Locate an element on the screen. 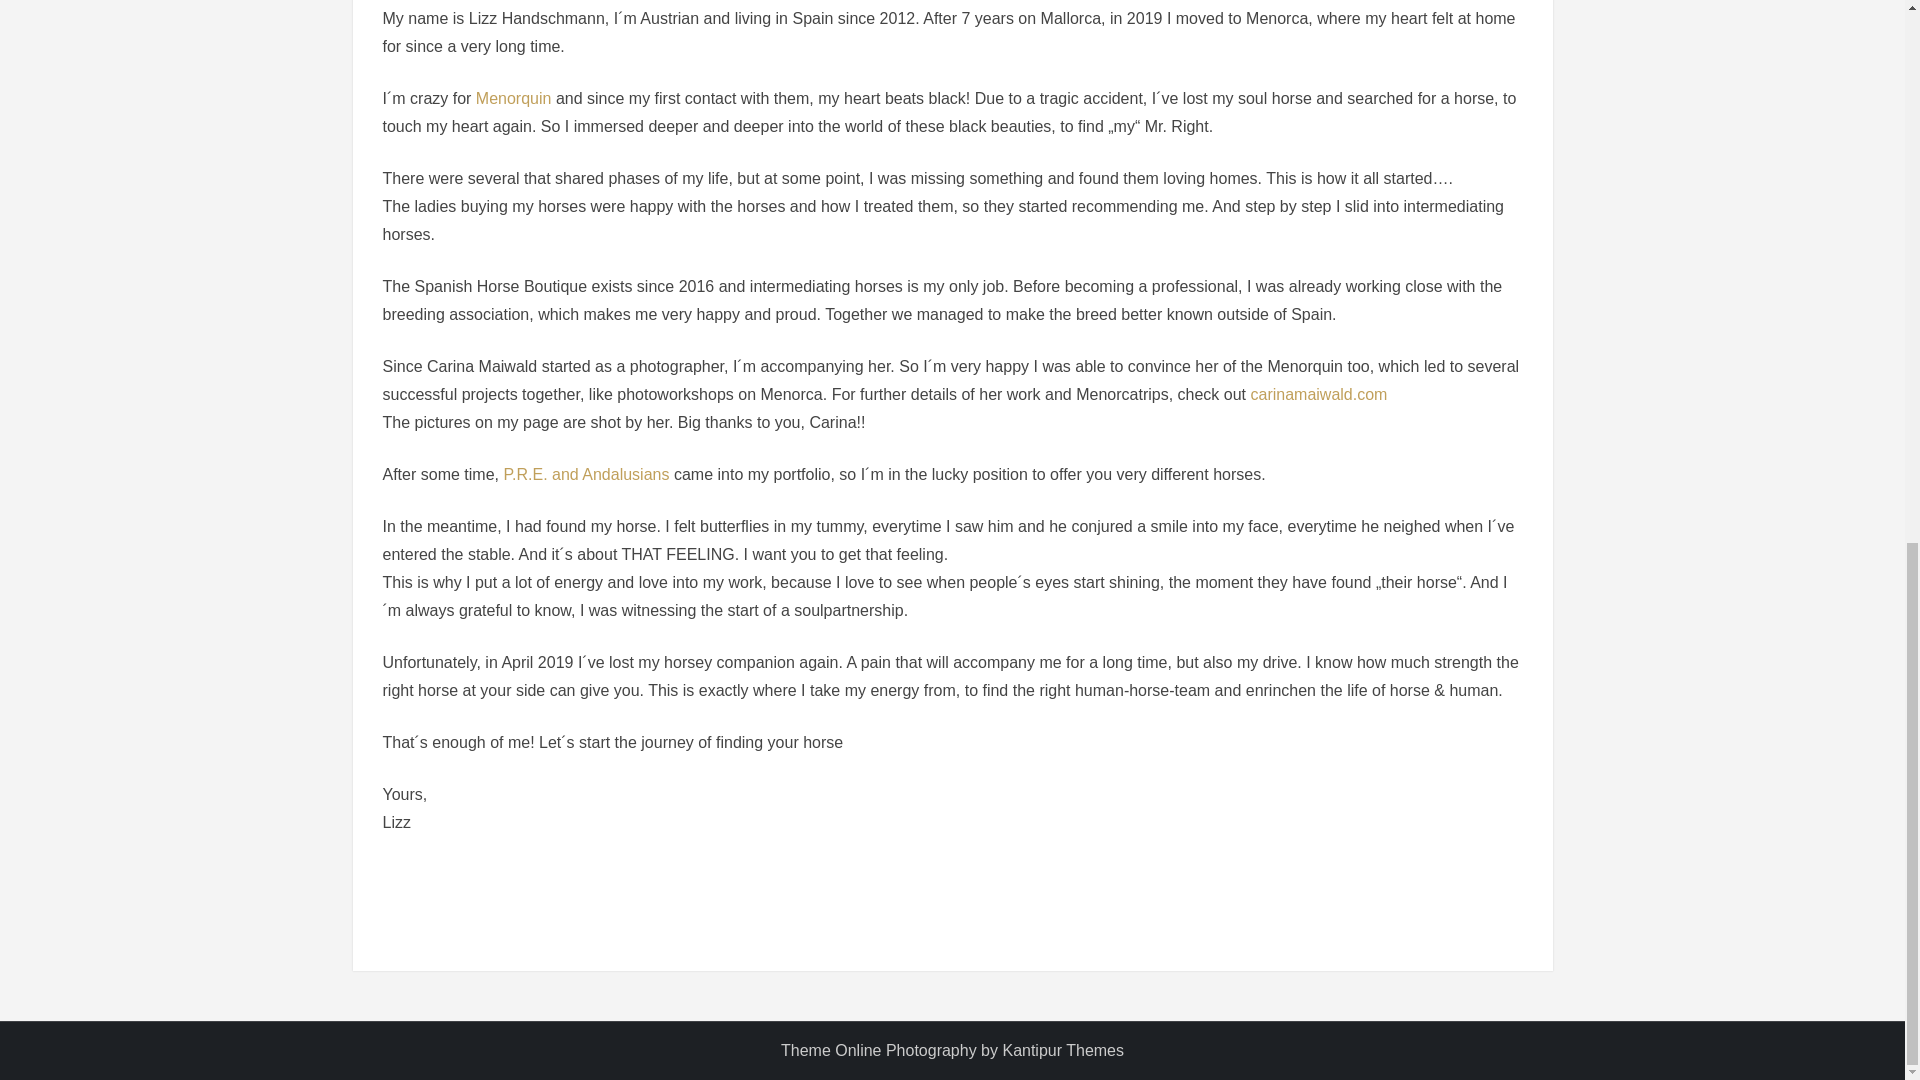 This screenshot has height=1080, width=1920. Menorquin is located at coordinates (514, 98).